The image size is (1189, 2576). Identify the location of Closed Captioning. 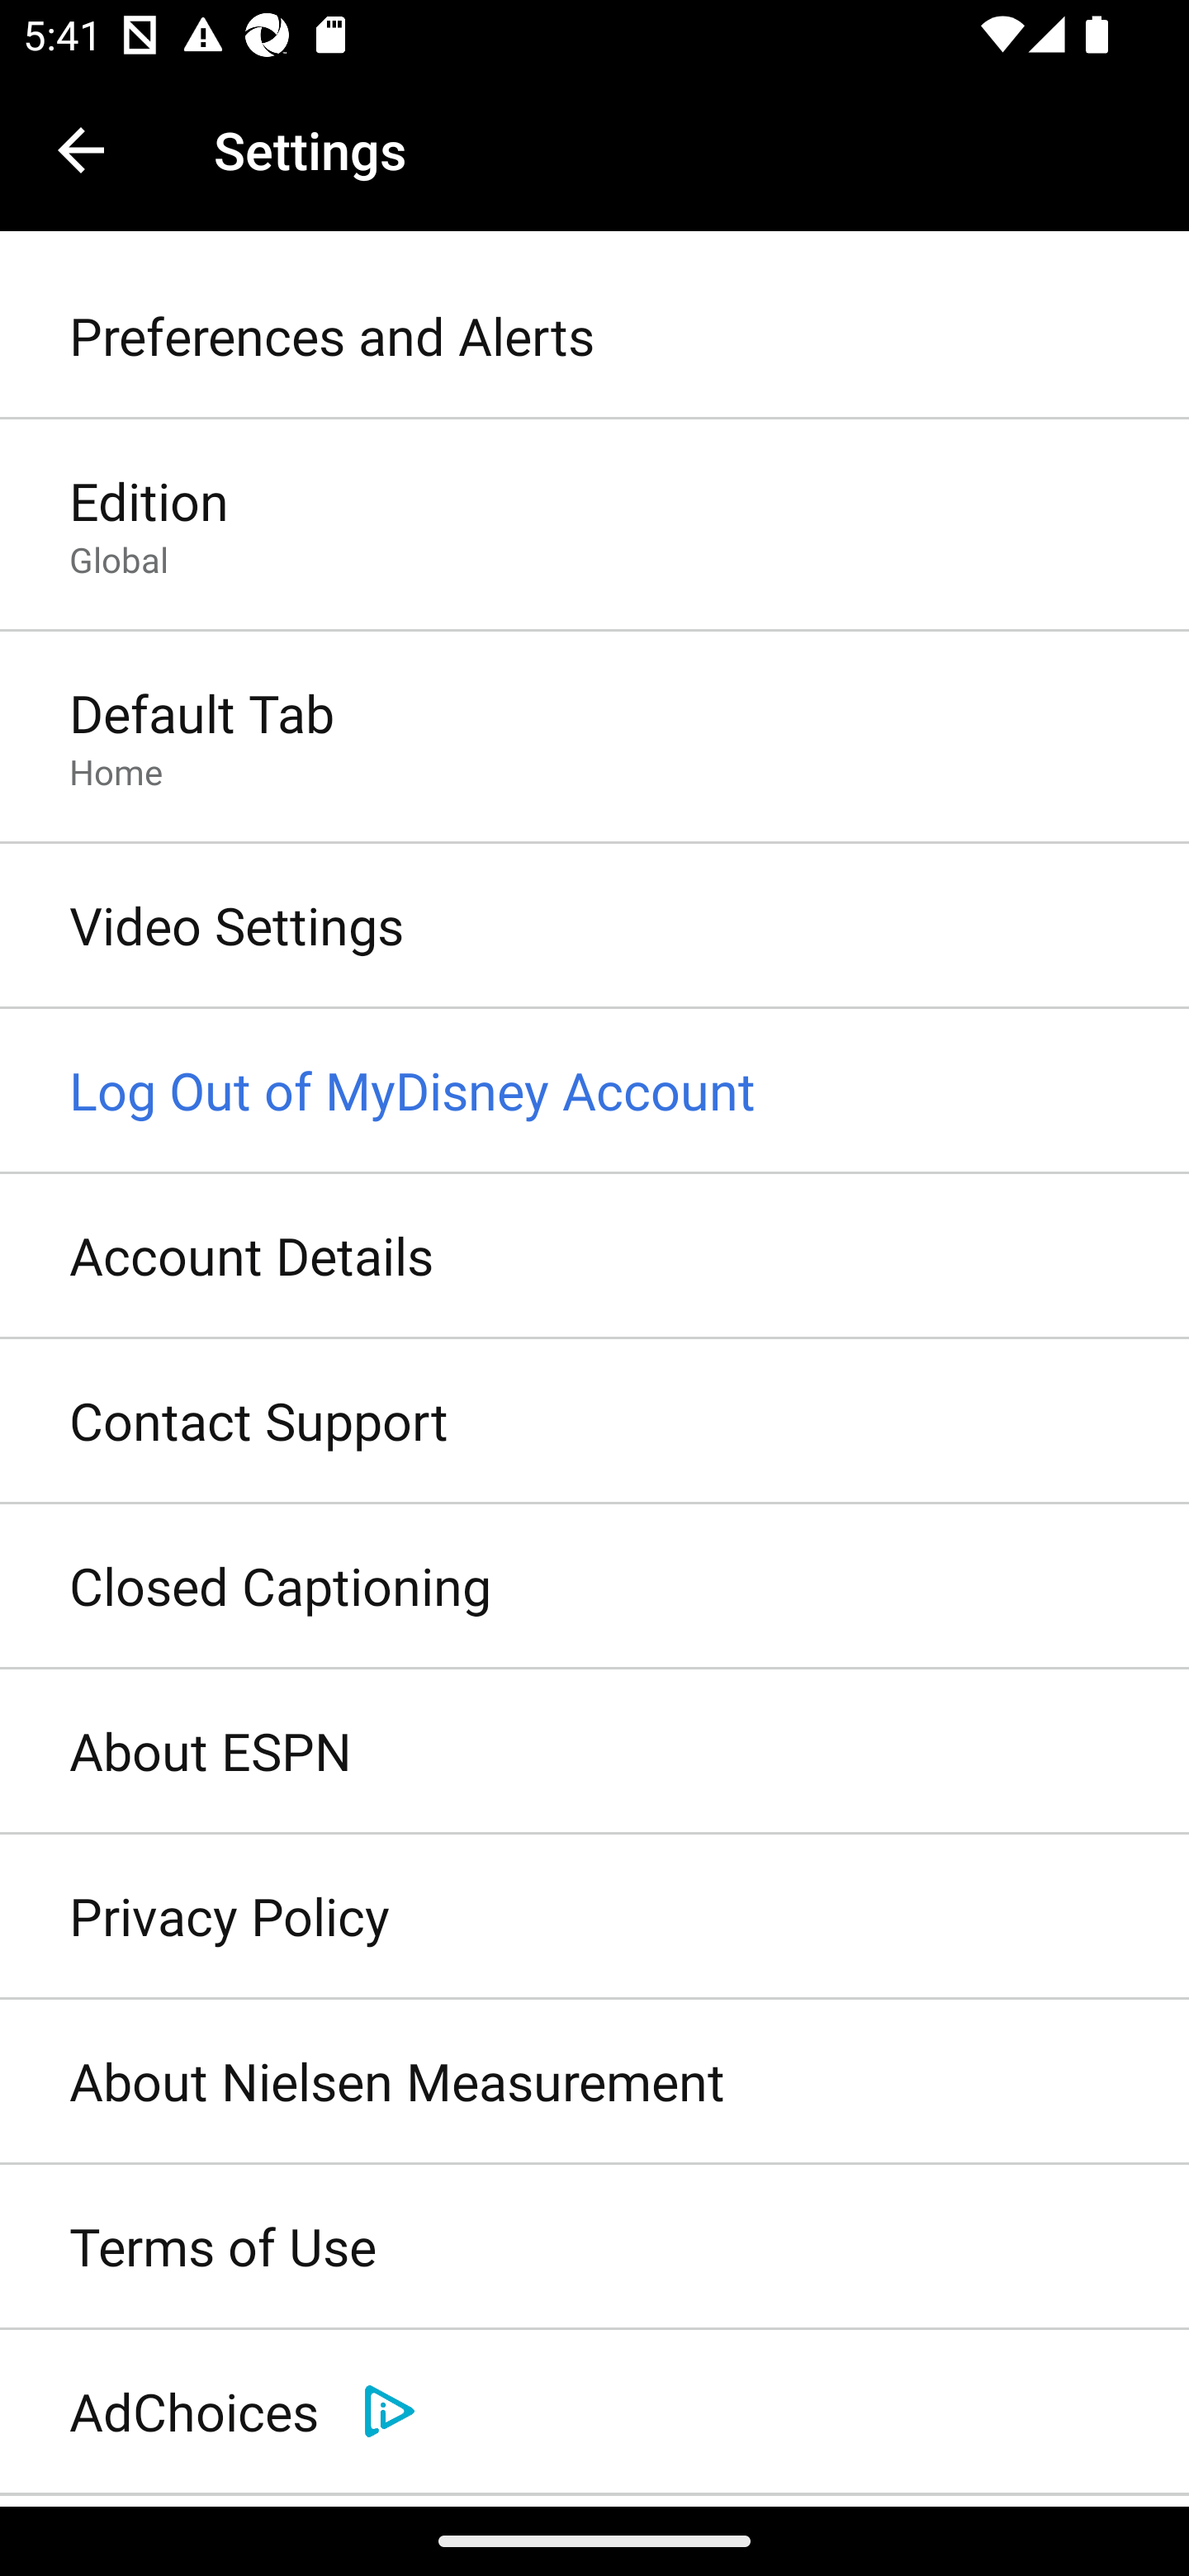
(594, 1587).